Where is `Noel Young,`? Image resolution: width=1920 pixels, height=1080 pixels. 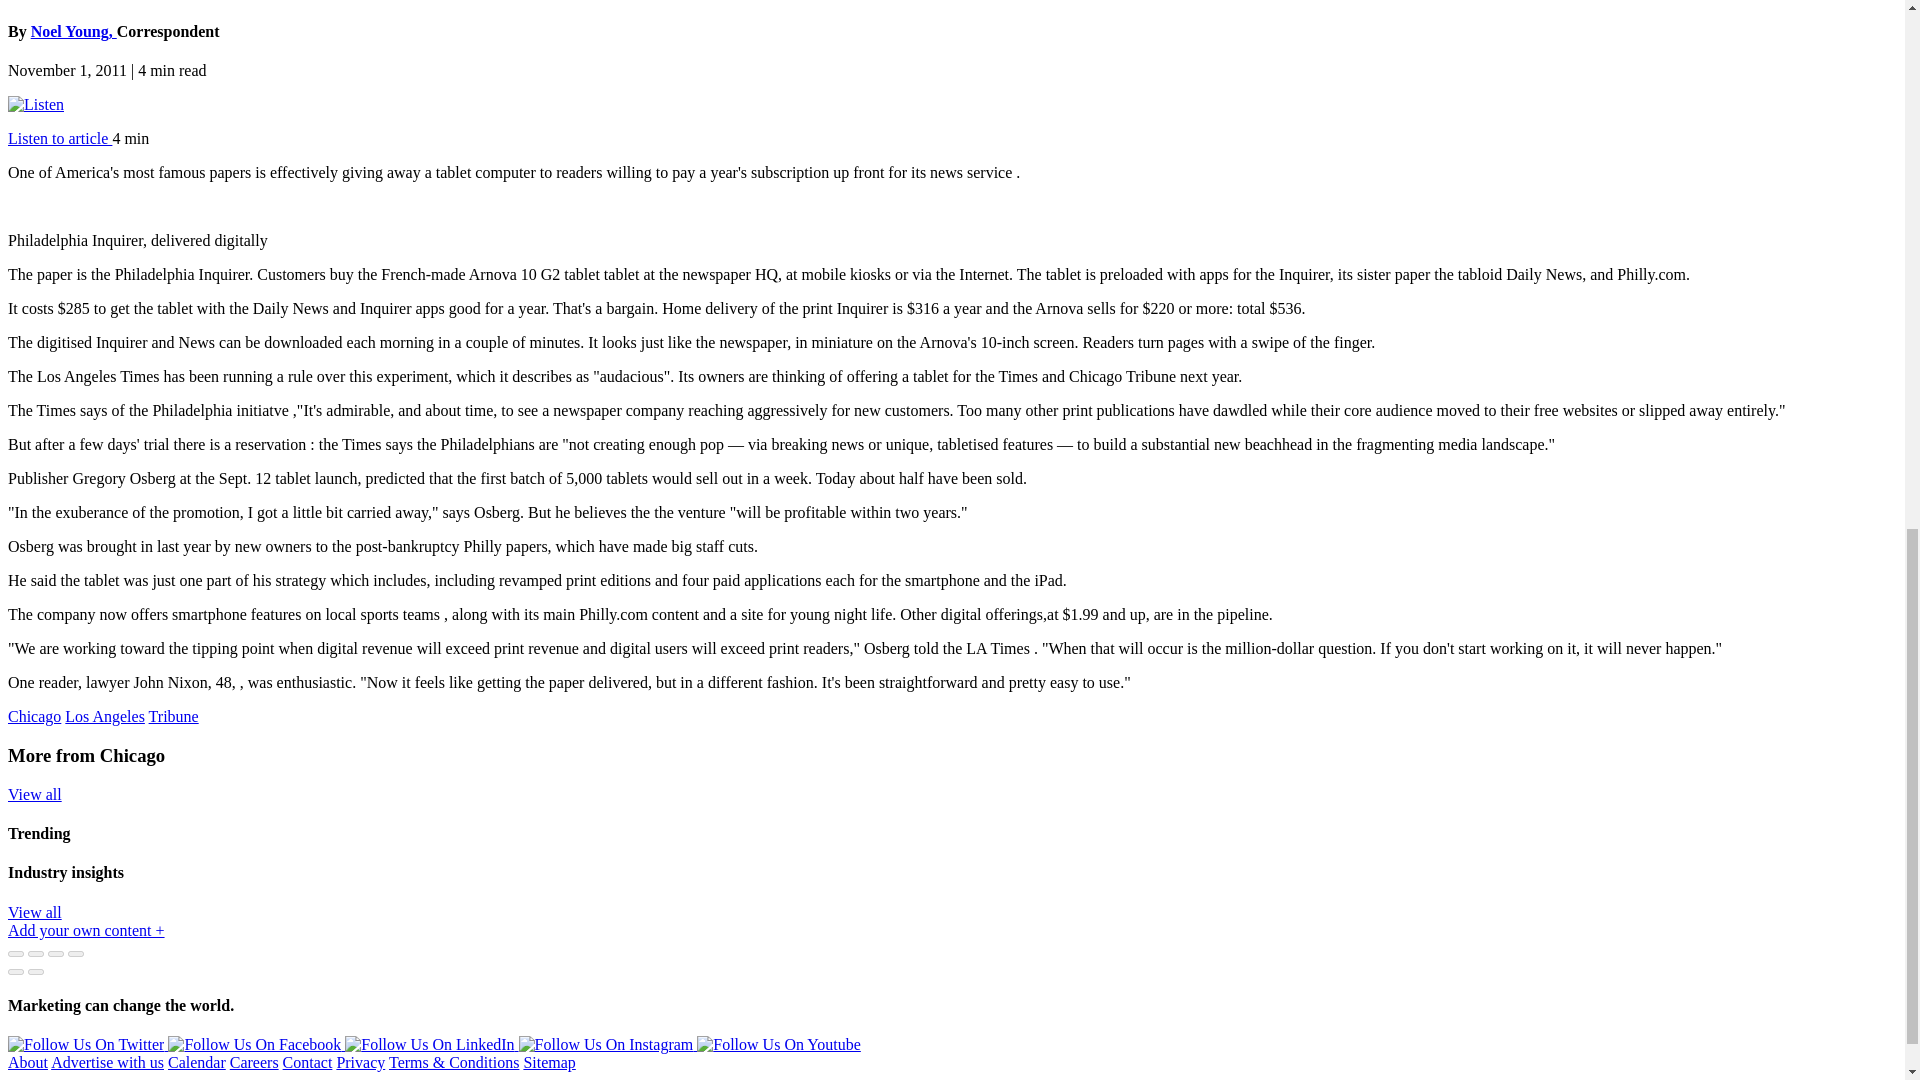 Noel Young, is located at coordinates (74, 30).